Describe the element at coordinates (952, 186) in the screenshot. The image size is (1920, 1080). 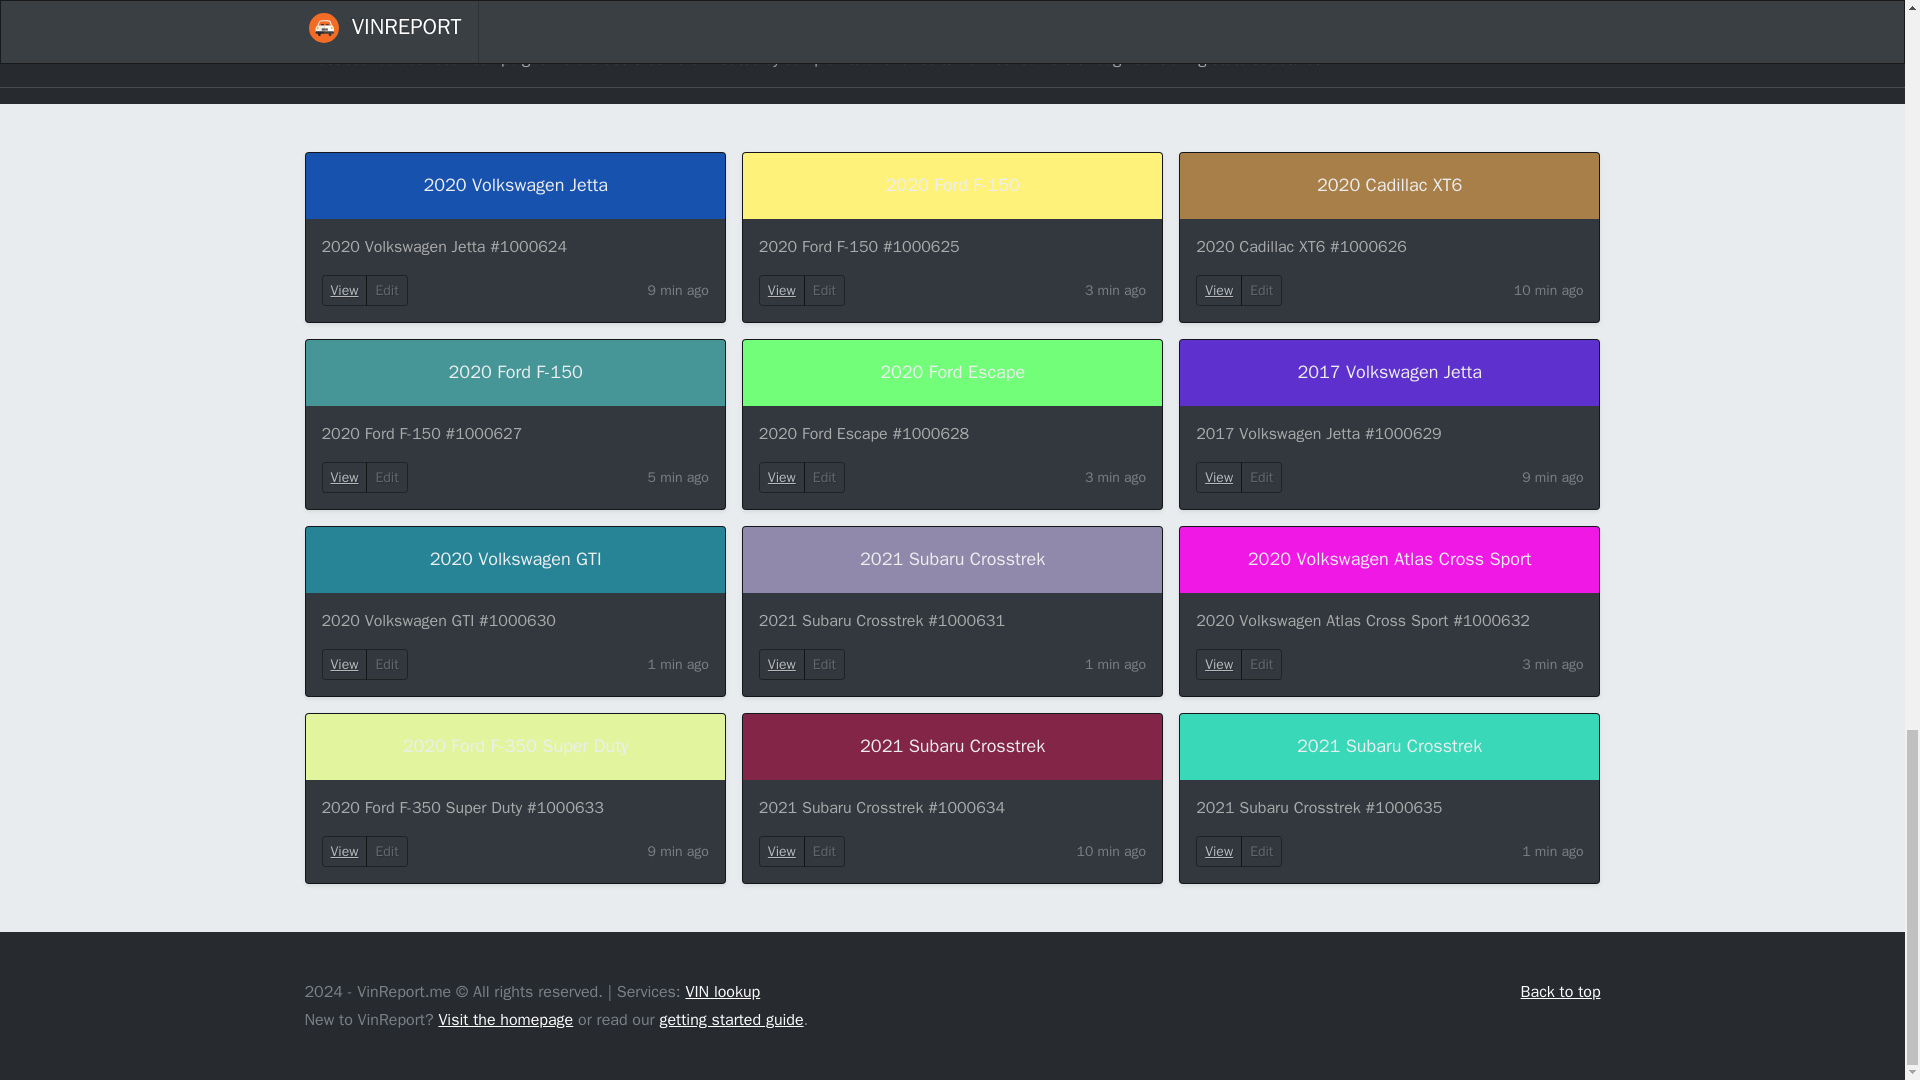
I see `2020 Ford F-150` at that location.